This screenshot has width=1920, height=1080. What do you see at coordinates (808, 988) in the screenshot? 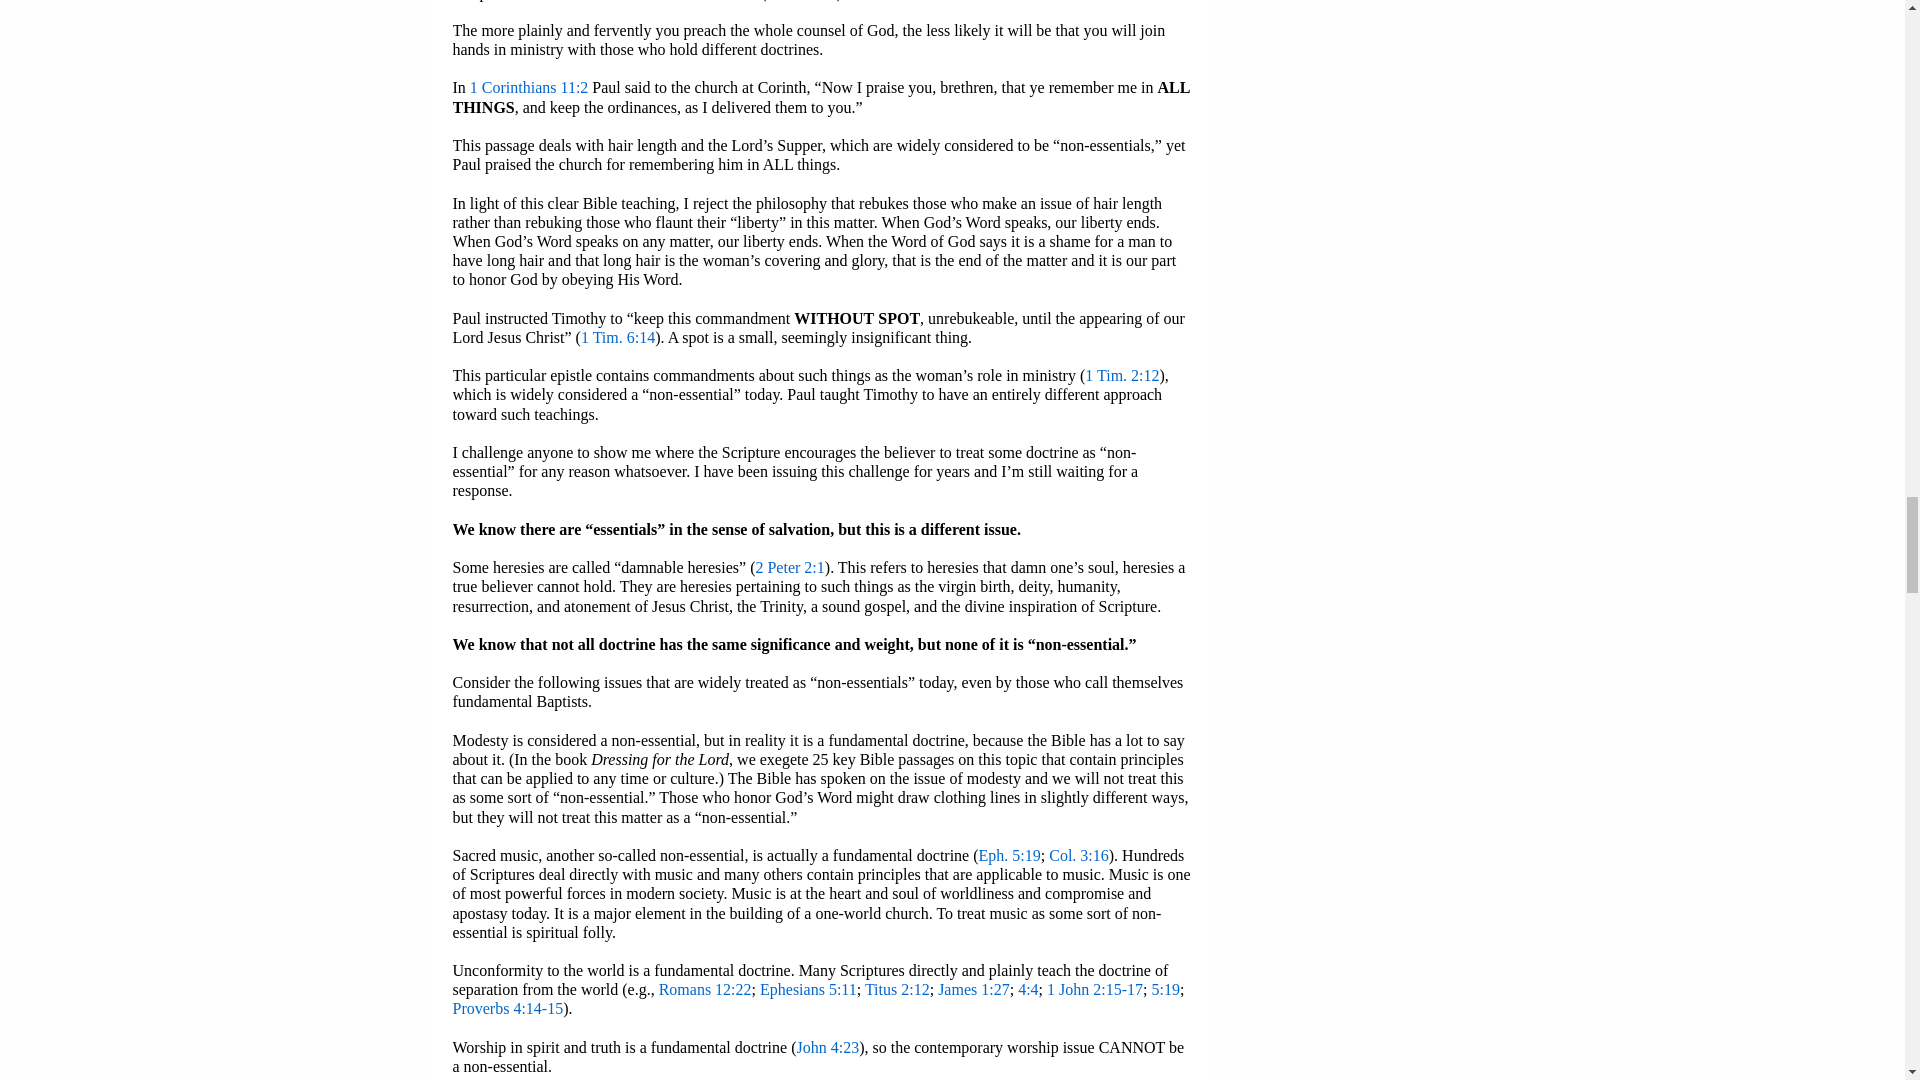
I see `Ephesians 5:11` at bounding box center [808, 988].